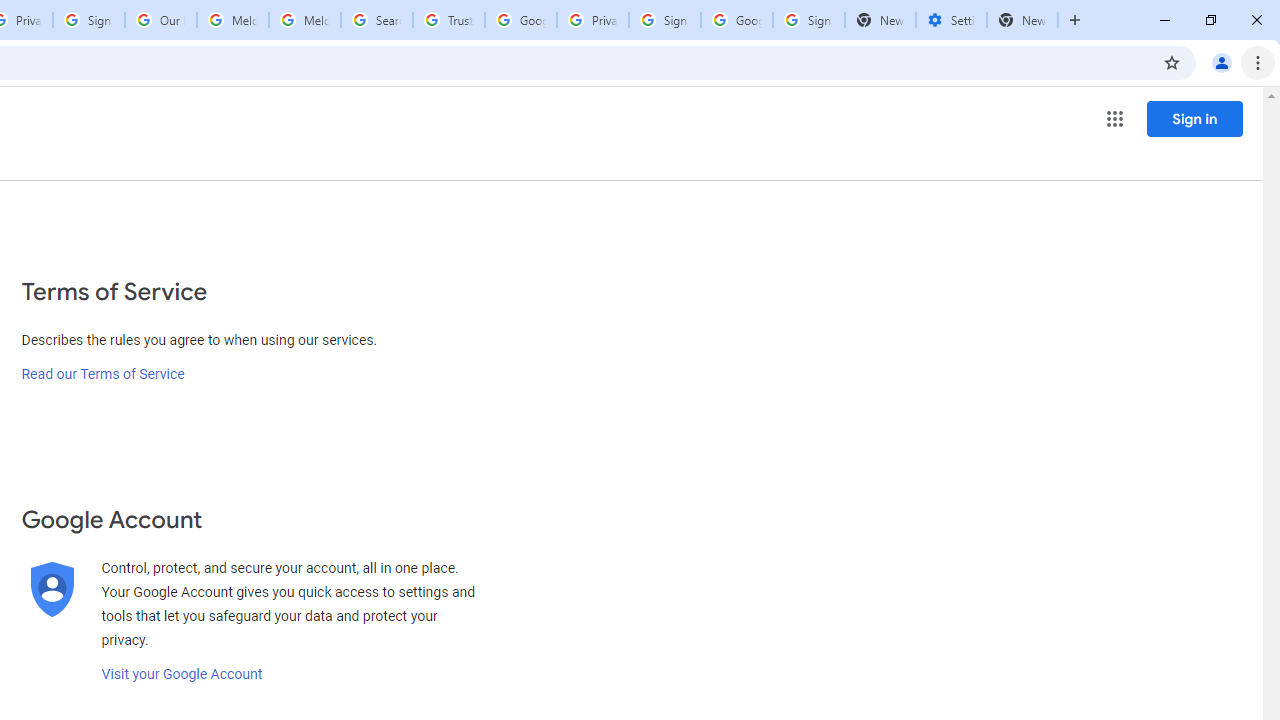 The image size is (1280, 720). I want to click on Google apps, so click(1114, 118).